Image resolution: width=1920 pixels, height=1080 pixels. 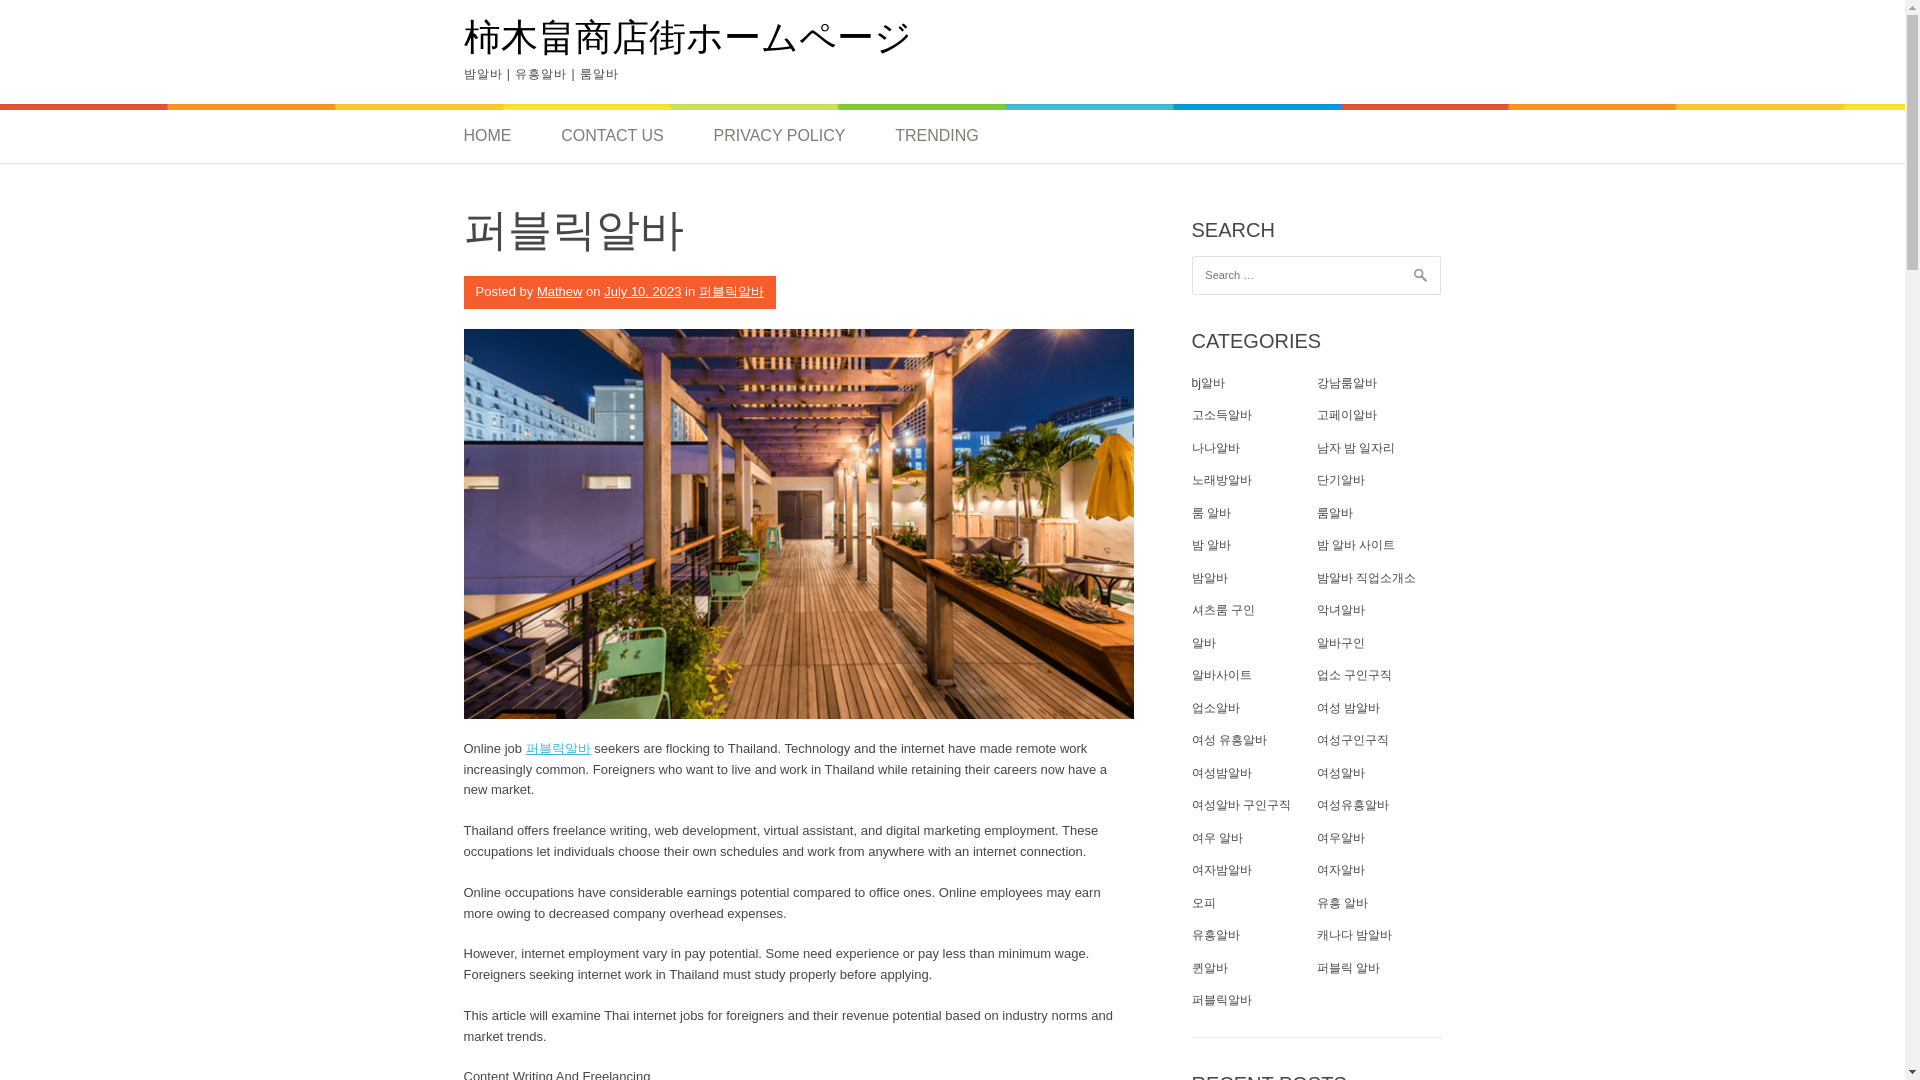 What do you see at coordinates (642, 292) in the screenshot?
I see `July 10, 2023` at bounding box center [642, 292].